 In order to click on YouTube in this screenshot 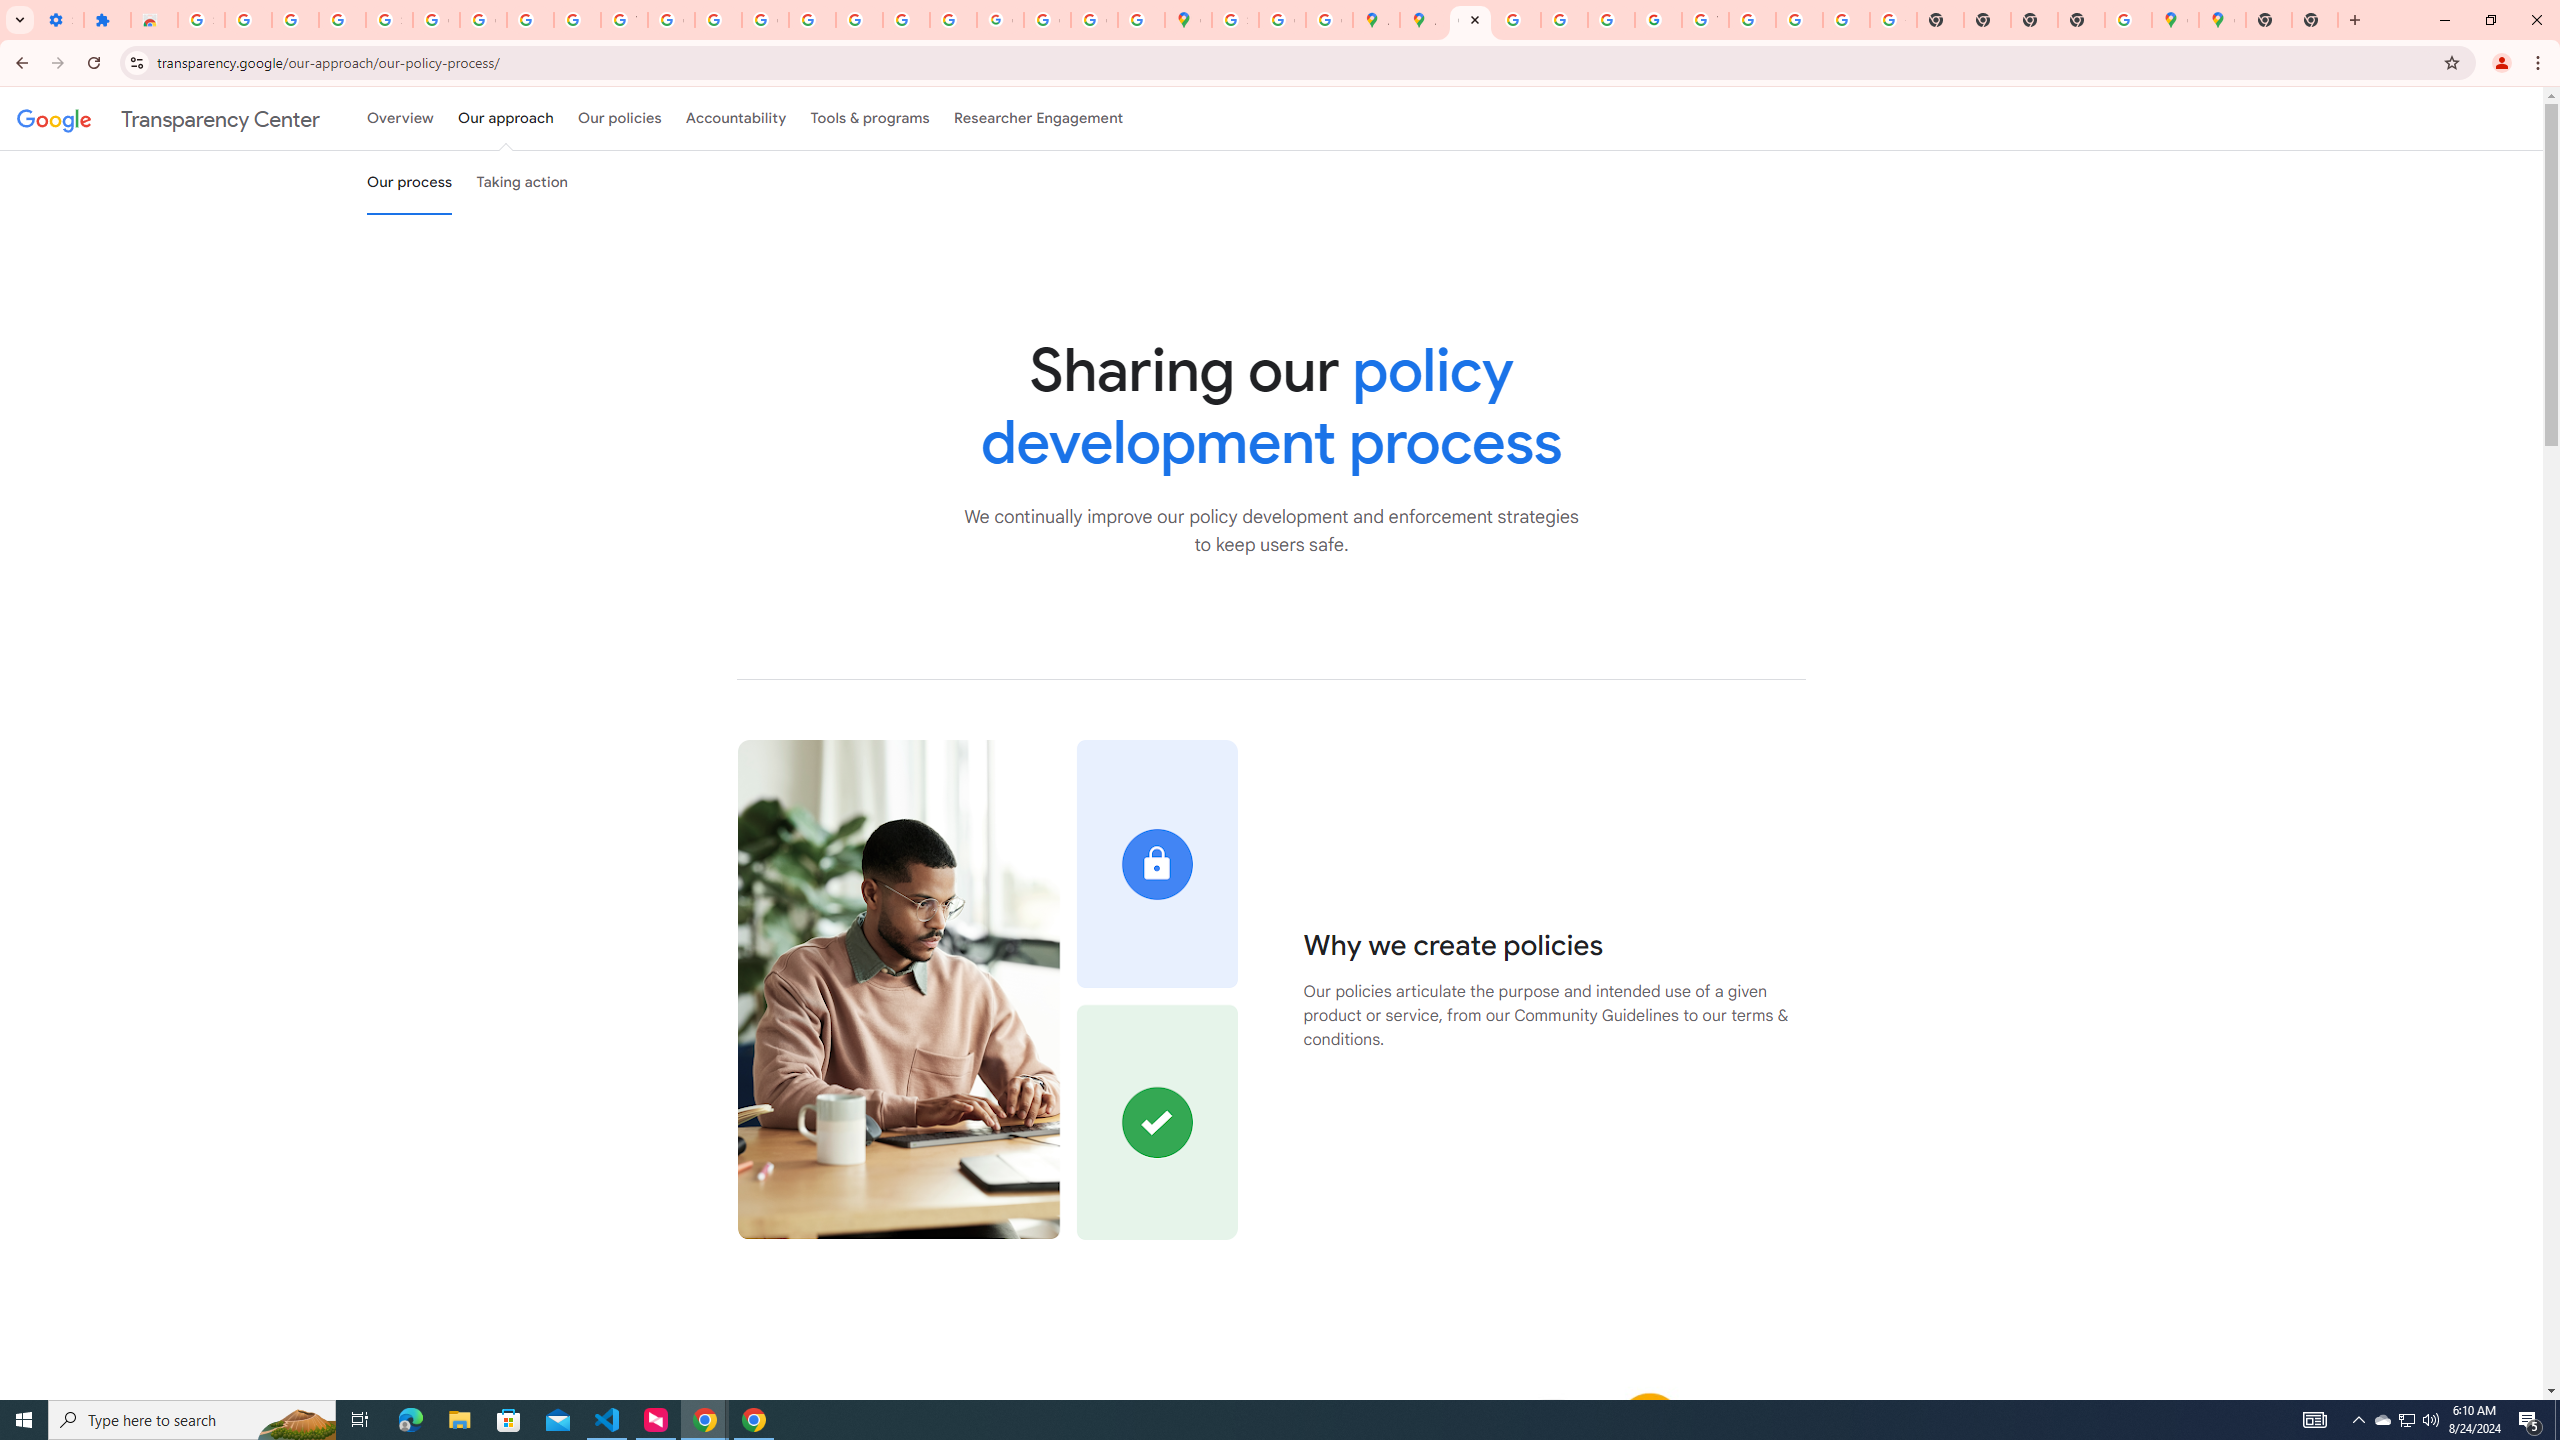, I will do `click(624, 20)`.